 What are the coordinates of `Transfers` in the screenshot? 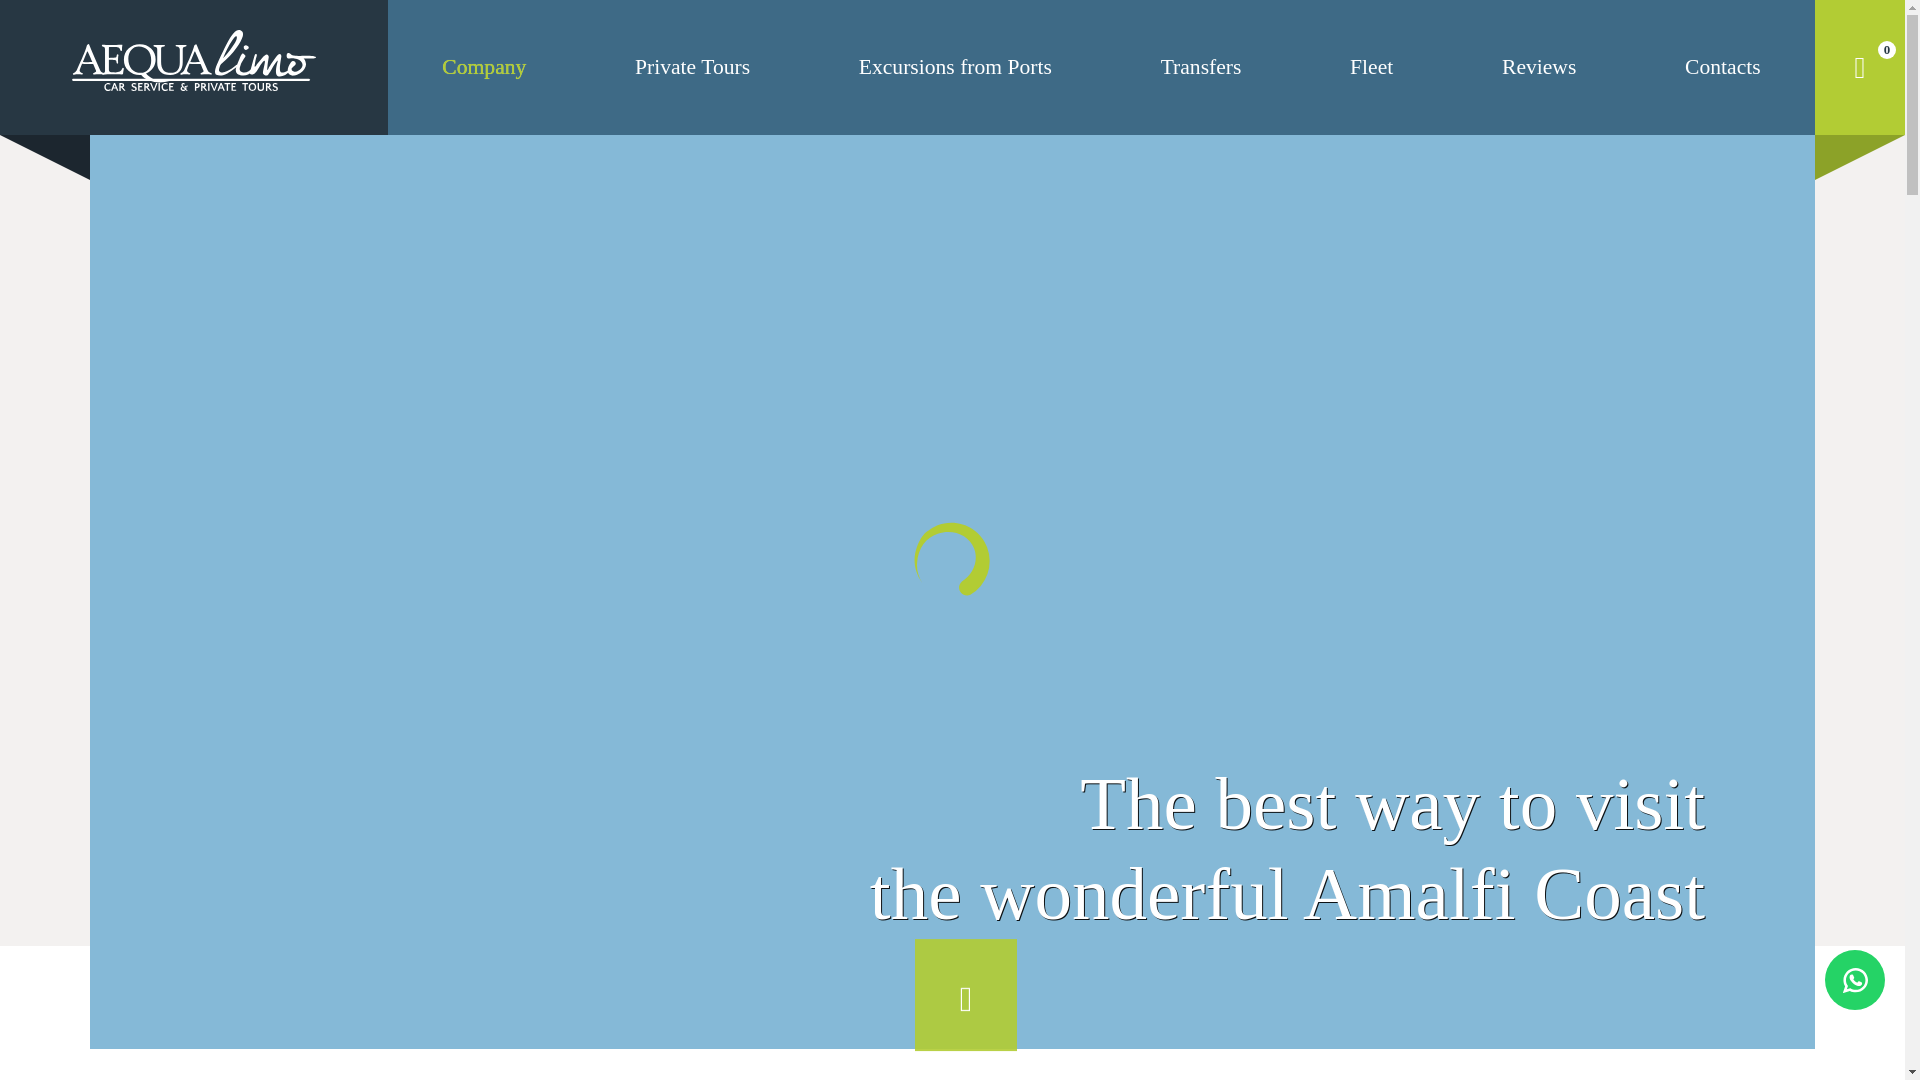 It's located at (1202, 68).